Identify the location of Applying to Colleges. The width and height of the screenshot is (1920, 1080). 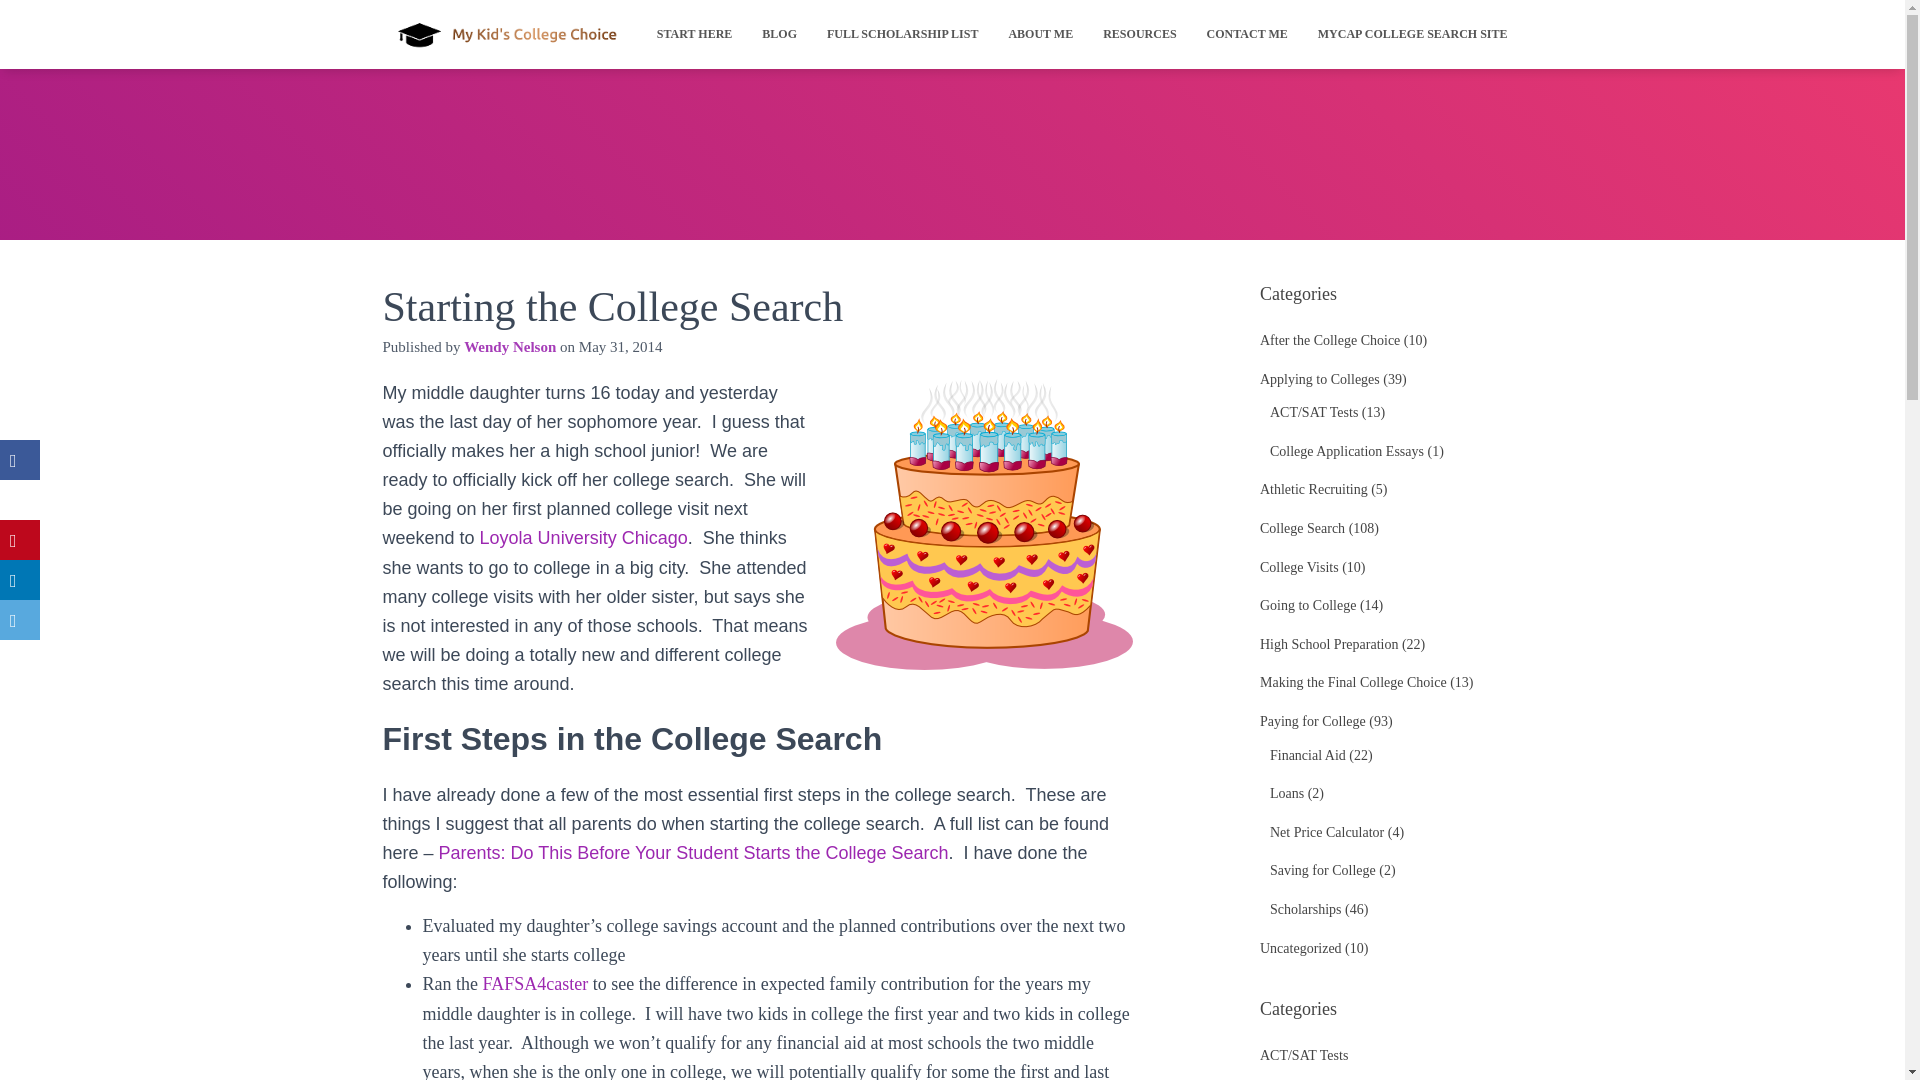
(1320, 378).